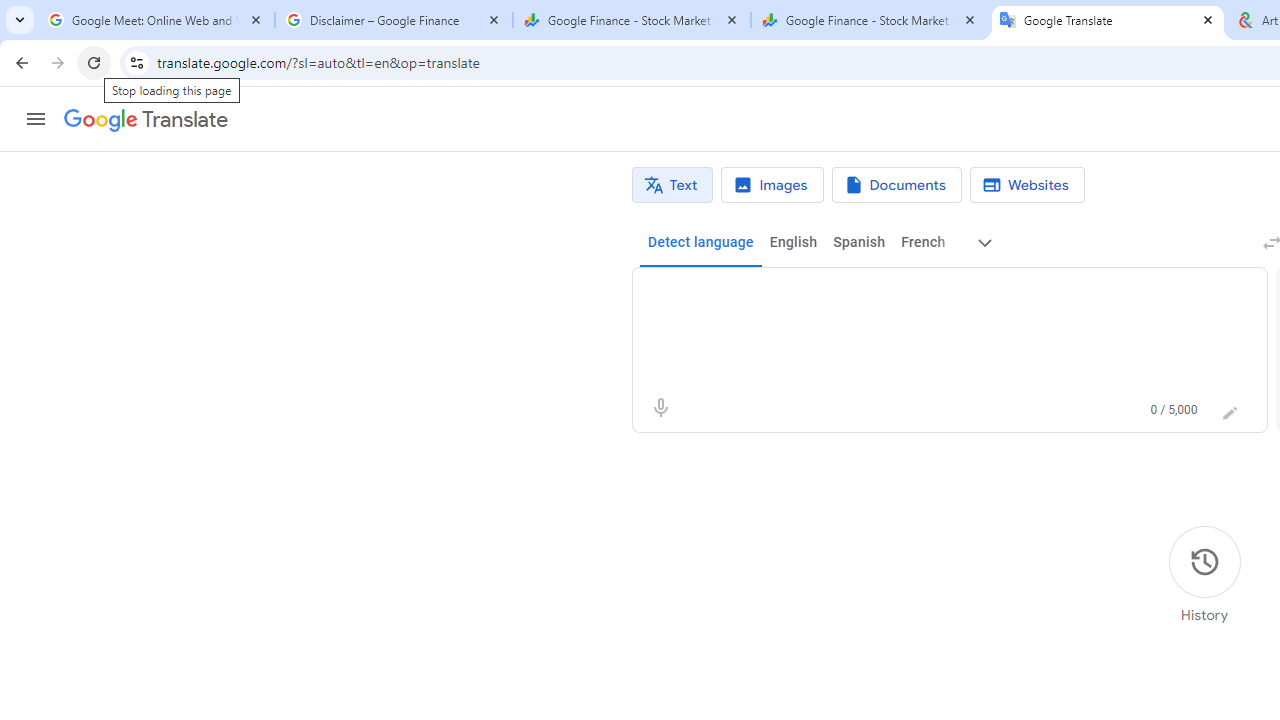  I want to click on Google Translate, so click(146, 120).